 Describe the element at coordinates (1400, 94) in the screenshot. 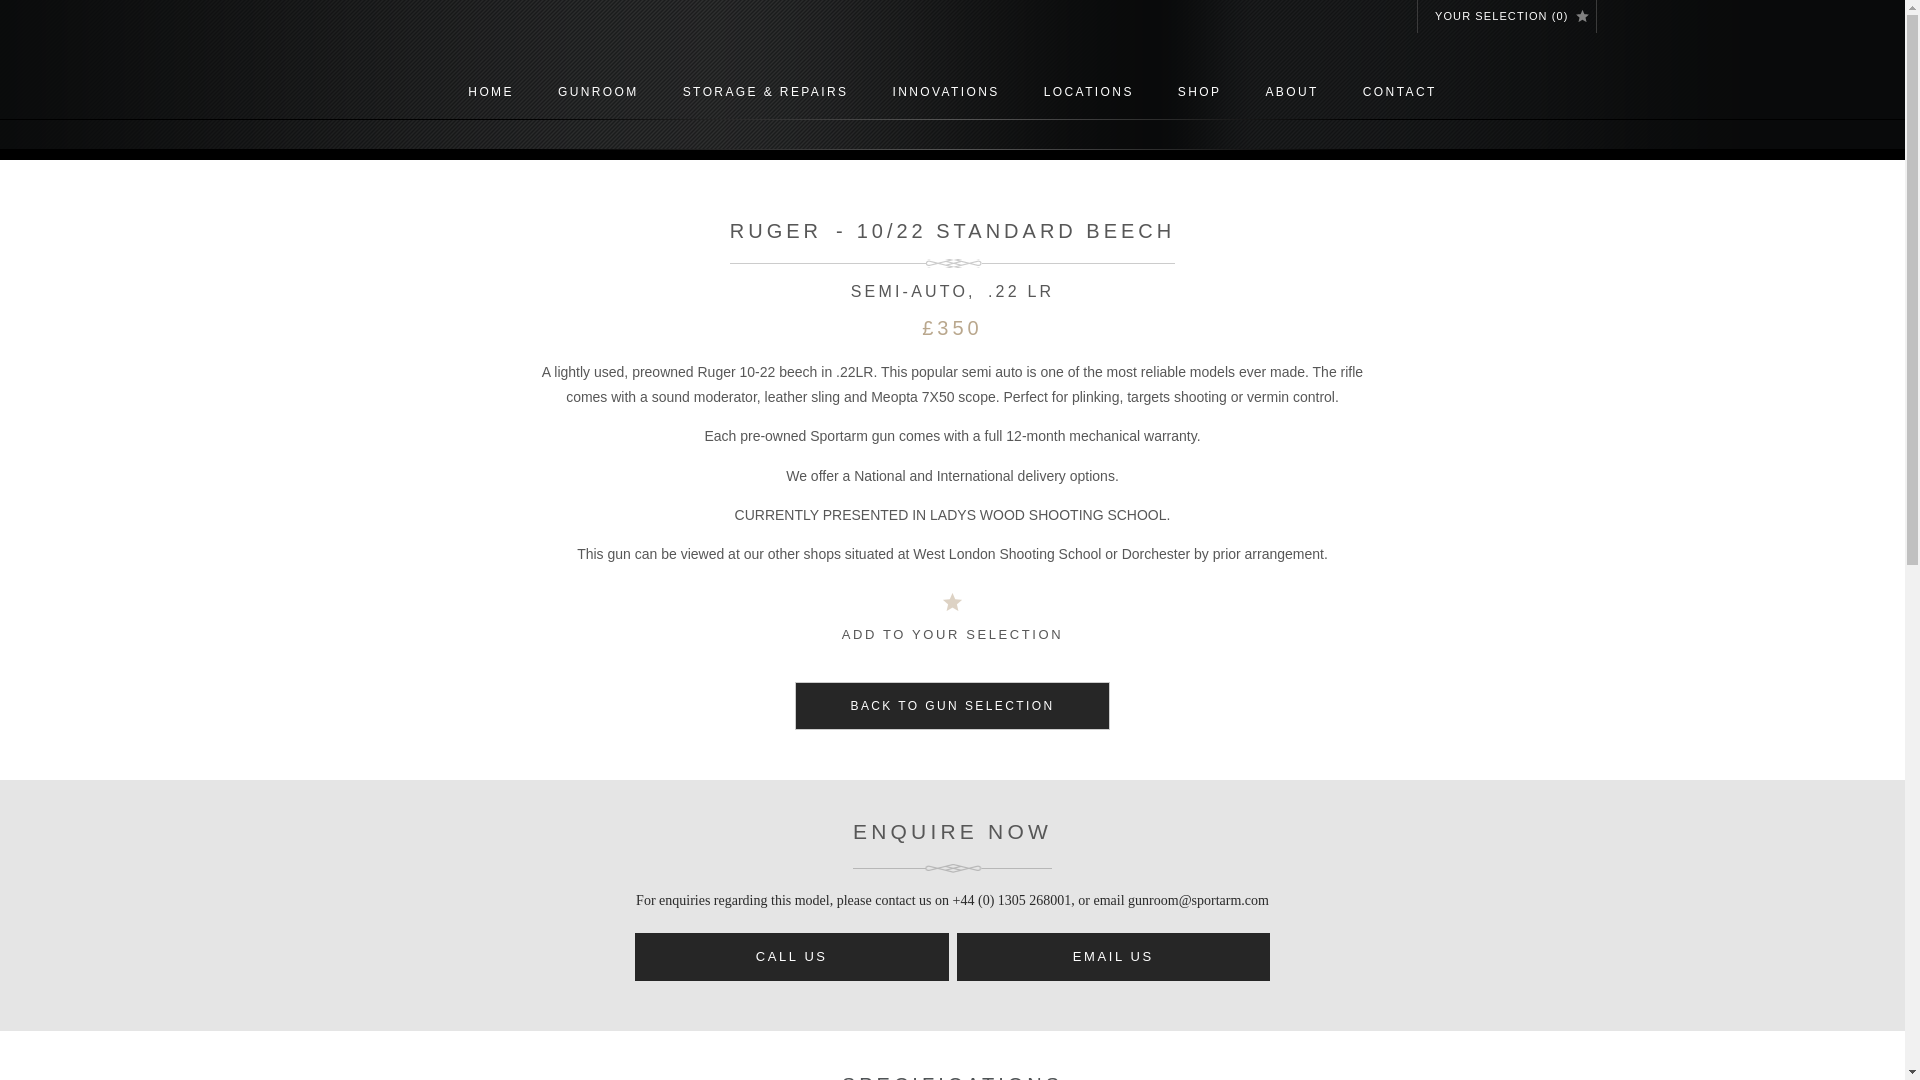

I see `CONTACT` at that location.